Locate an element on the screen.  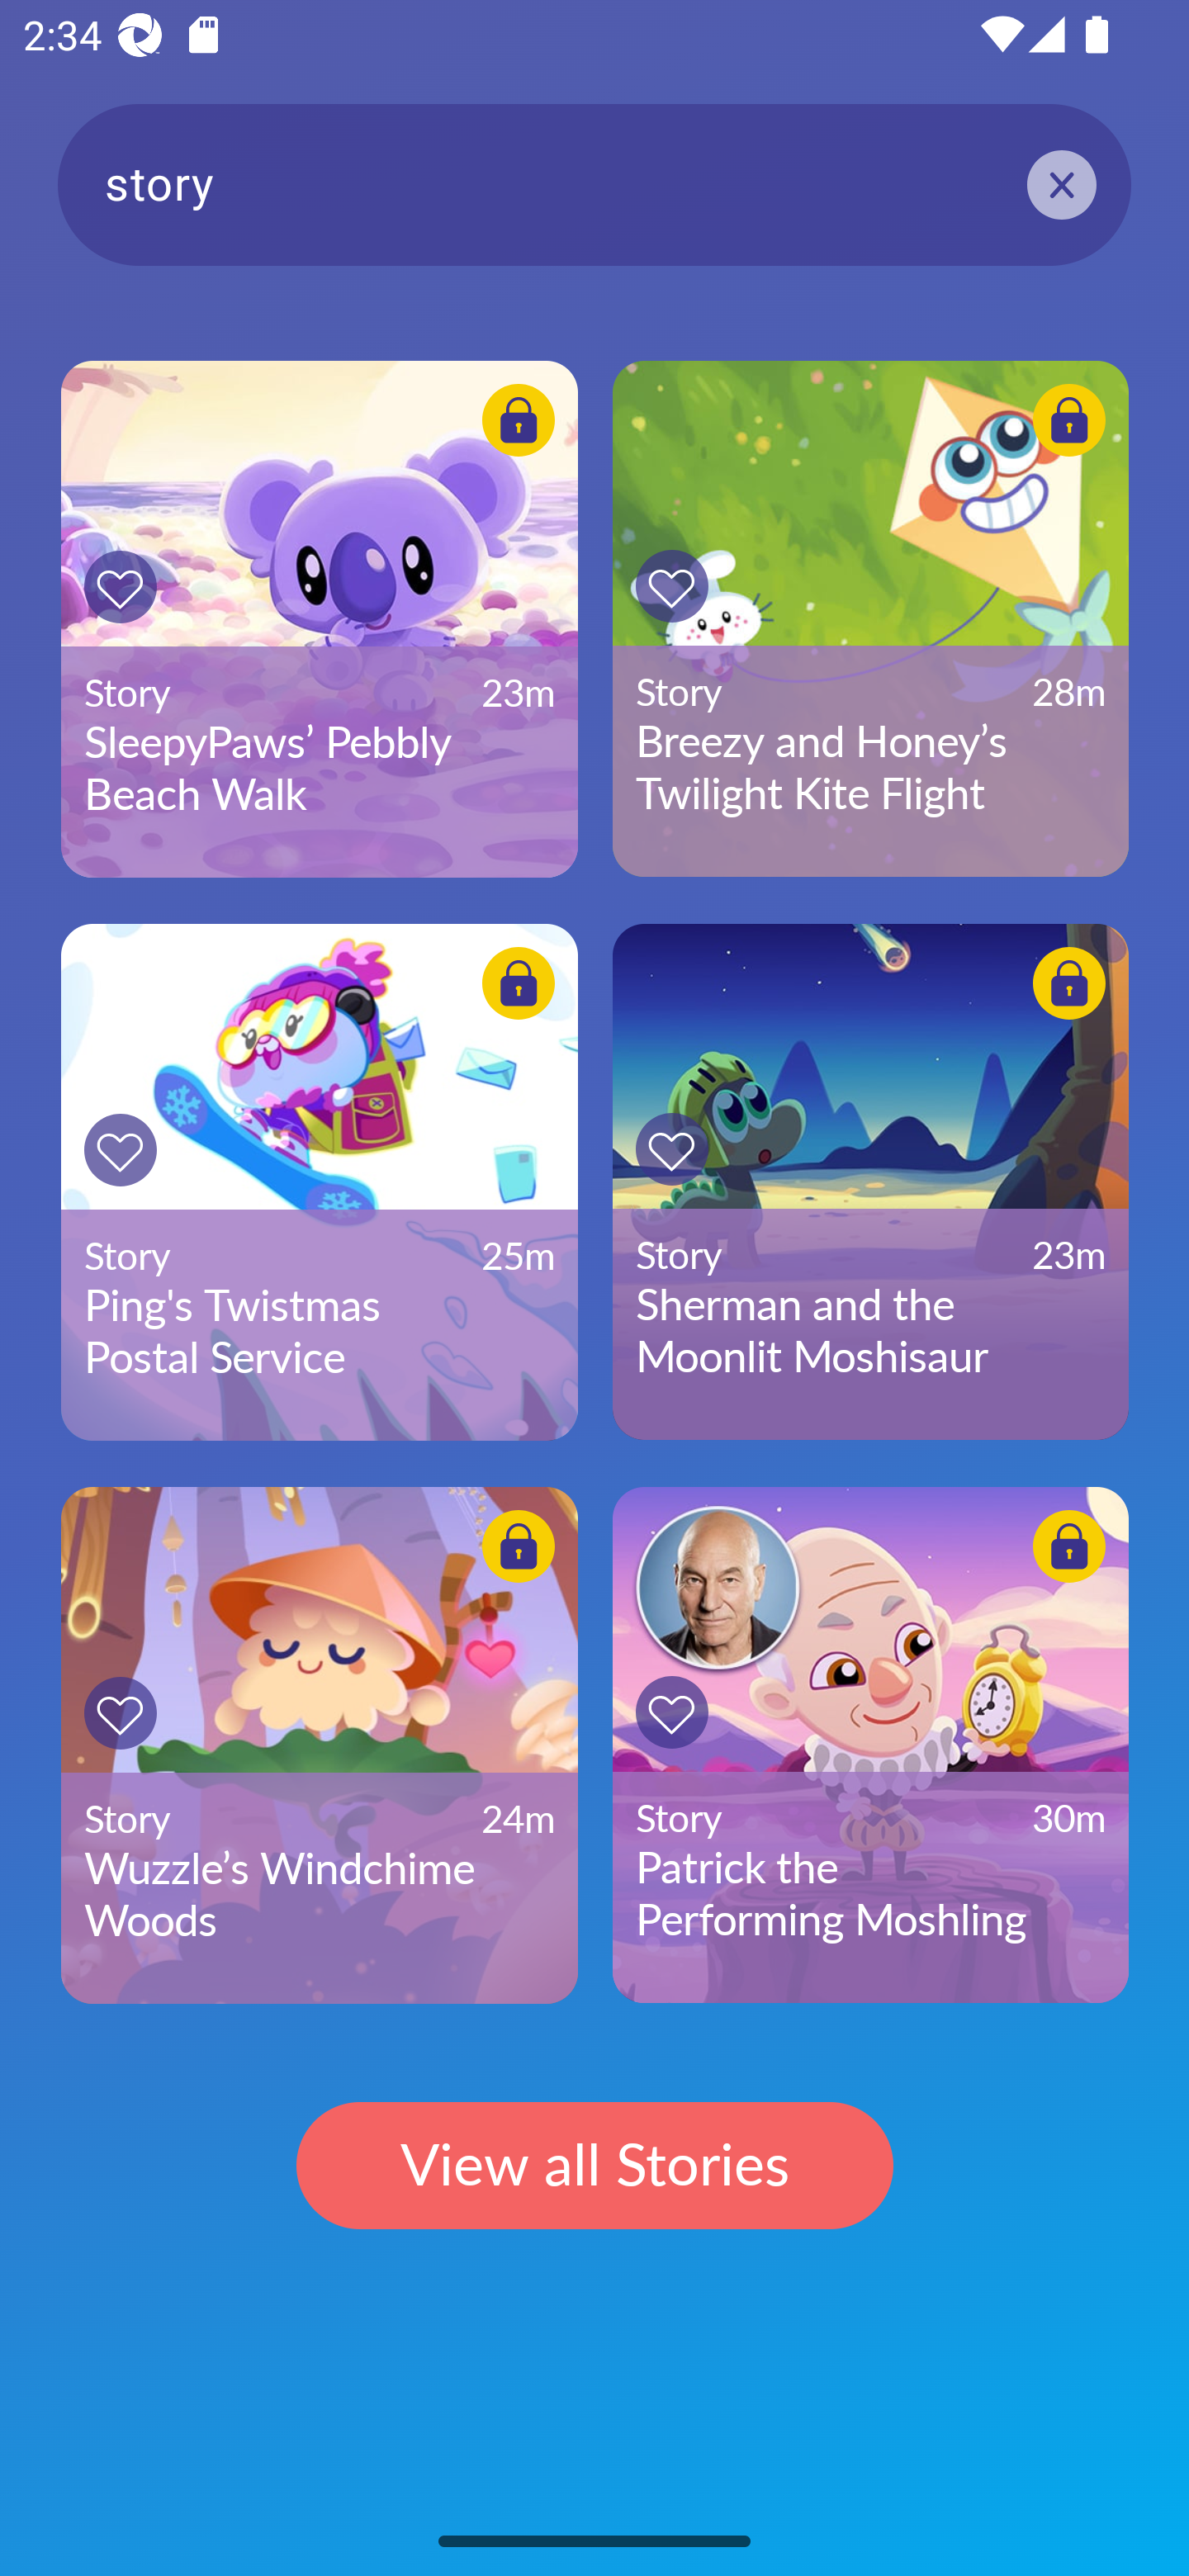
Button is located at coordinates (519, 1546).